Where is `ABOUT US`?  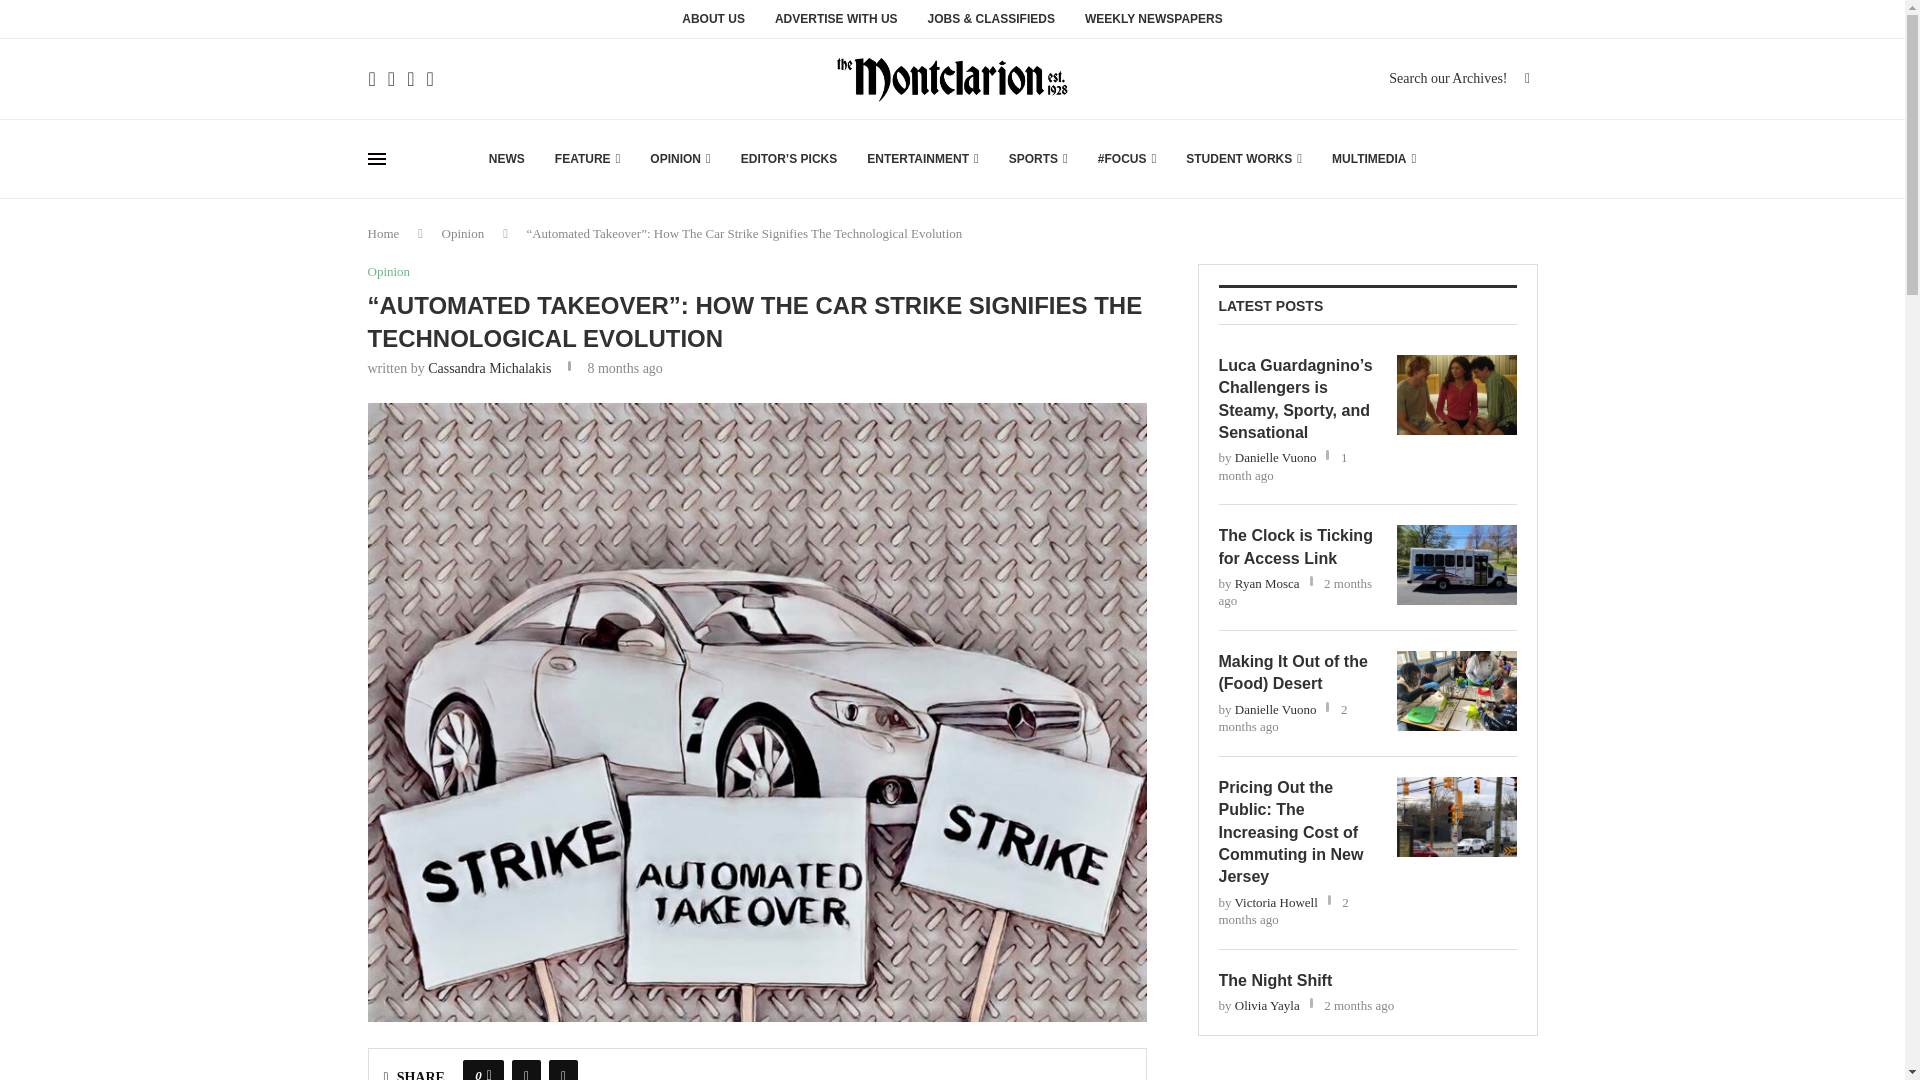
ABOUT US is located at coordinates (712, 24).